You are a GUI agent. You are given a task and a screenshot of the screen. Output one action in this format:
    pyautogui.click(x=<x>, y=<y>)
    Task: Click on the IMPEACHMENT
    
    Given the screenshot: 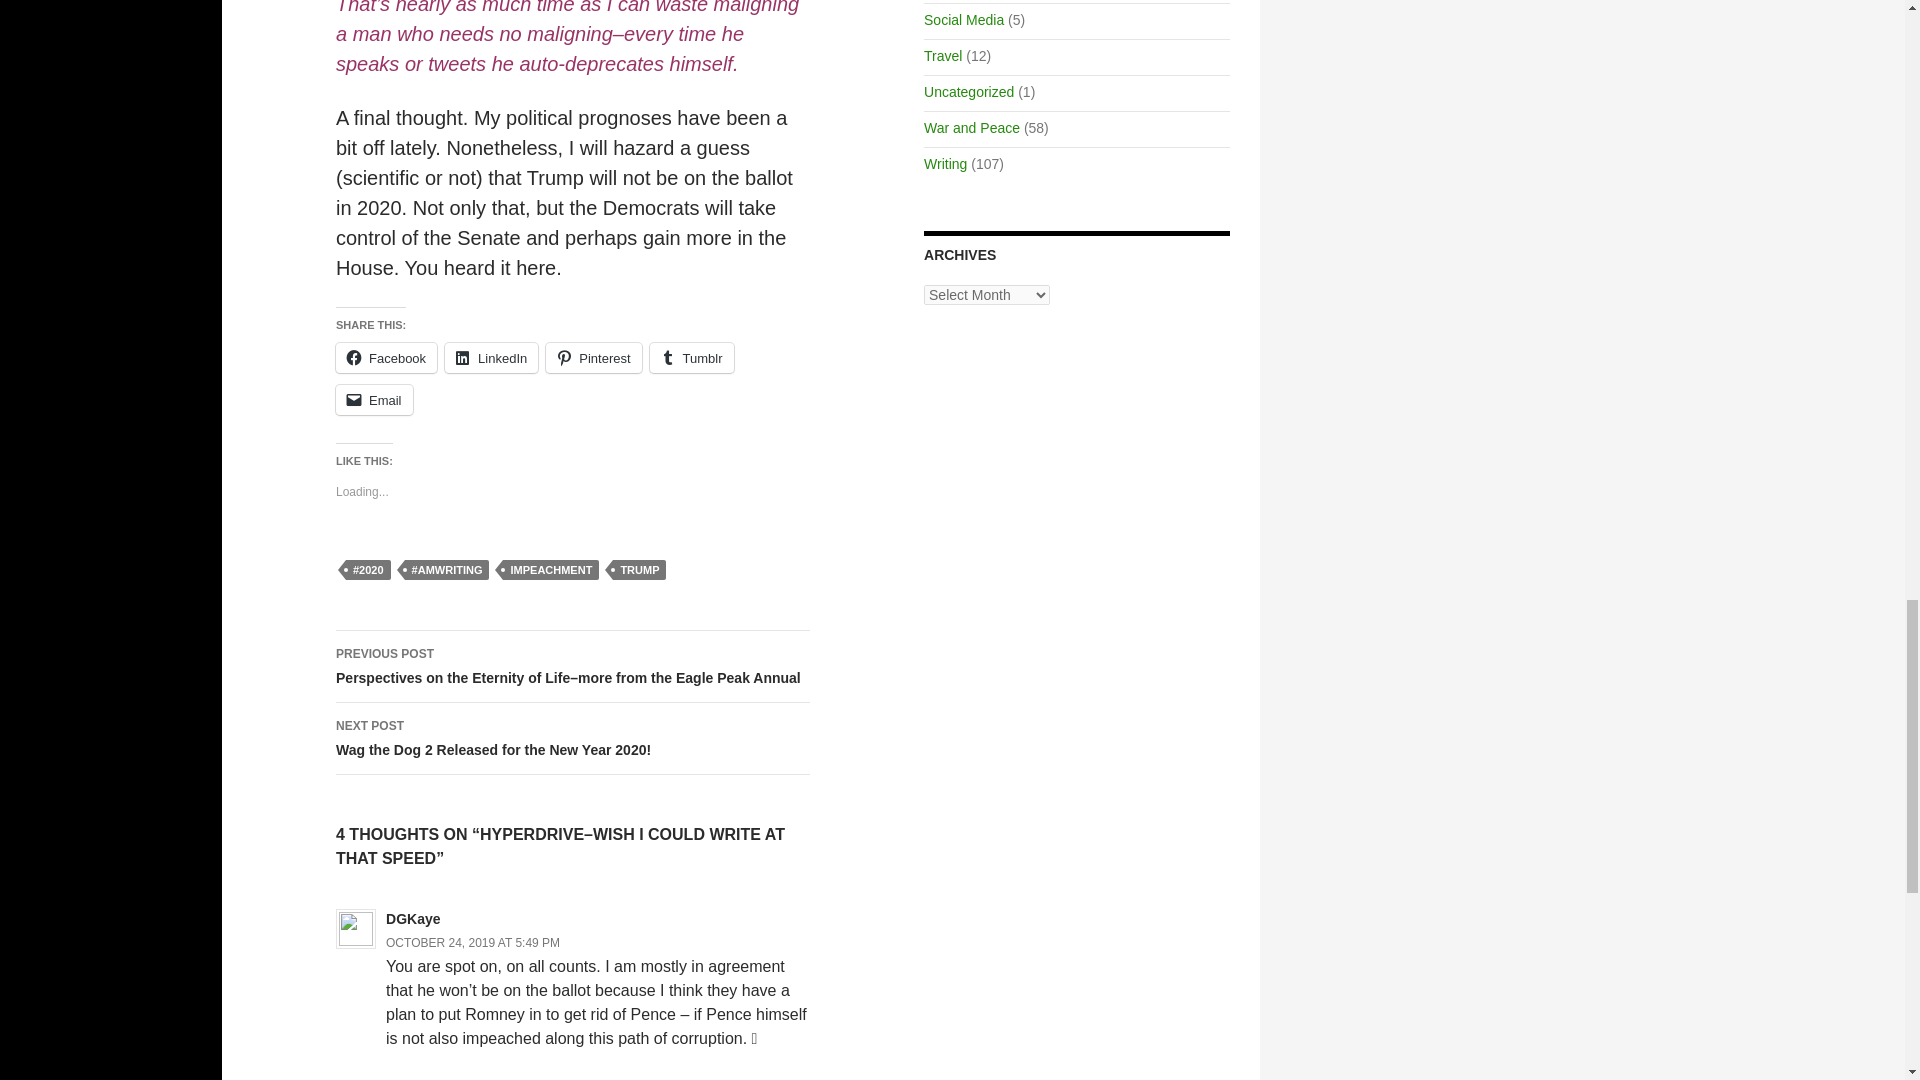 What is the action you would take?
    pyautogui.click(x=551, y=570)
    